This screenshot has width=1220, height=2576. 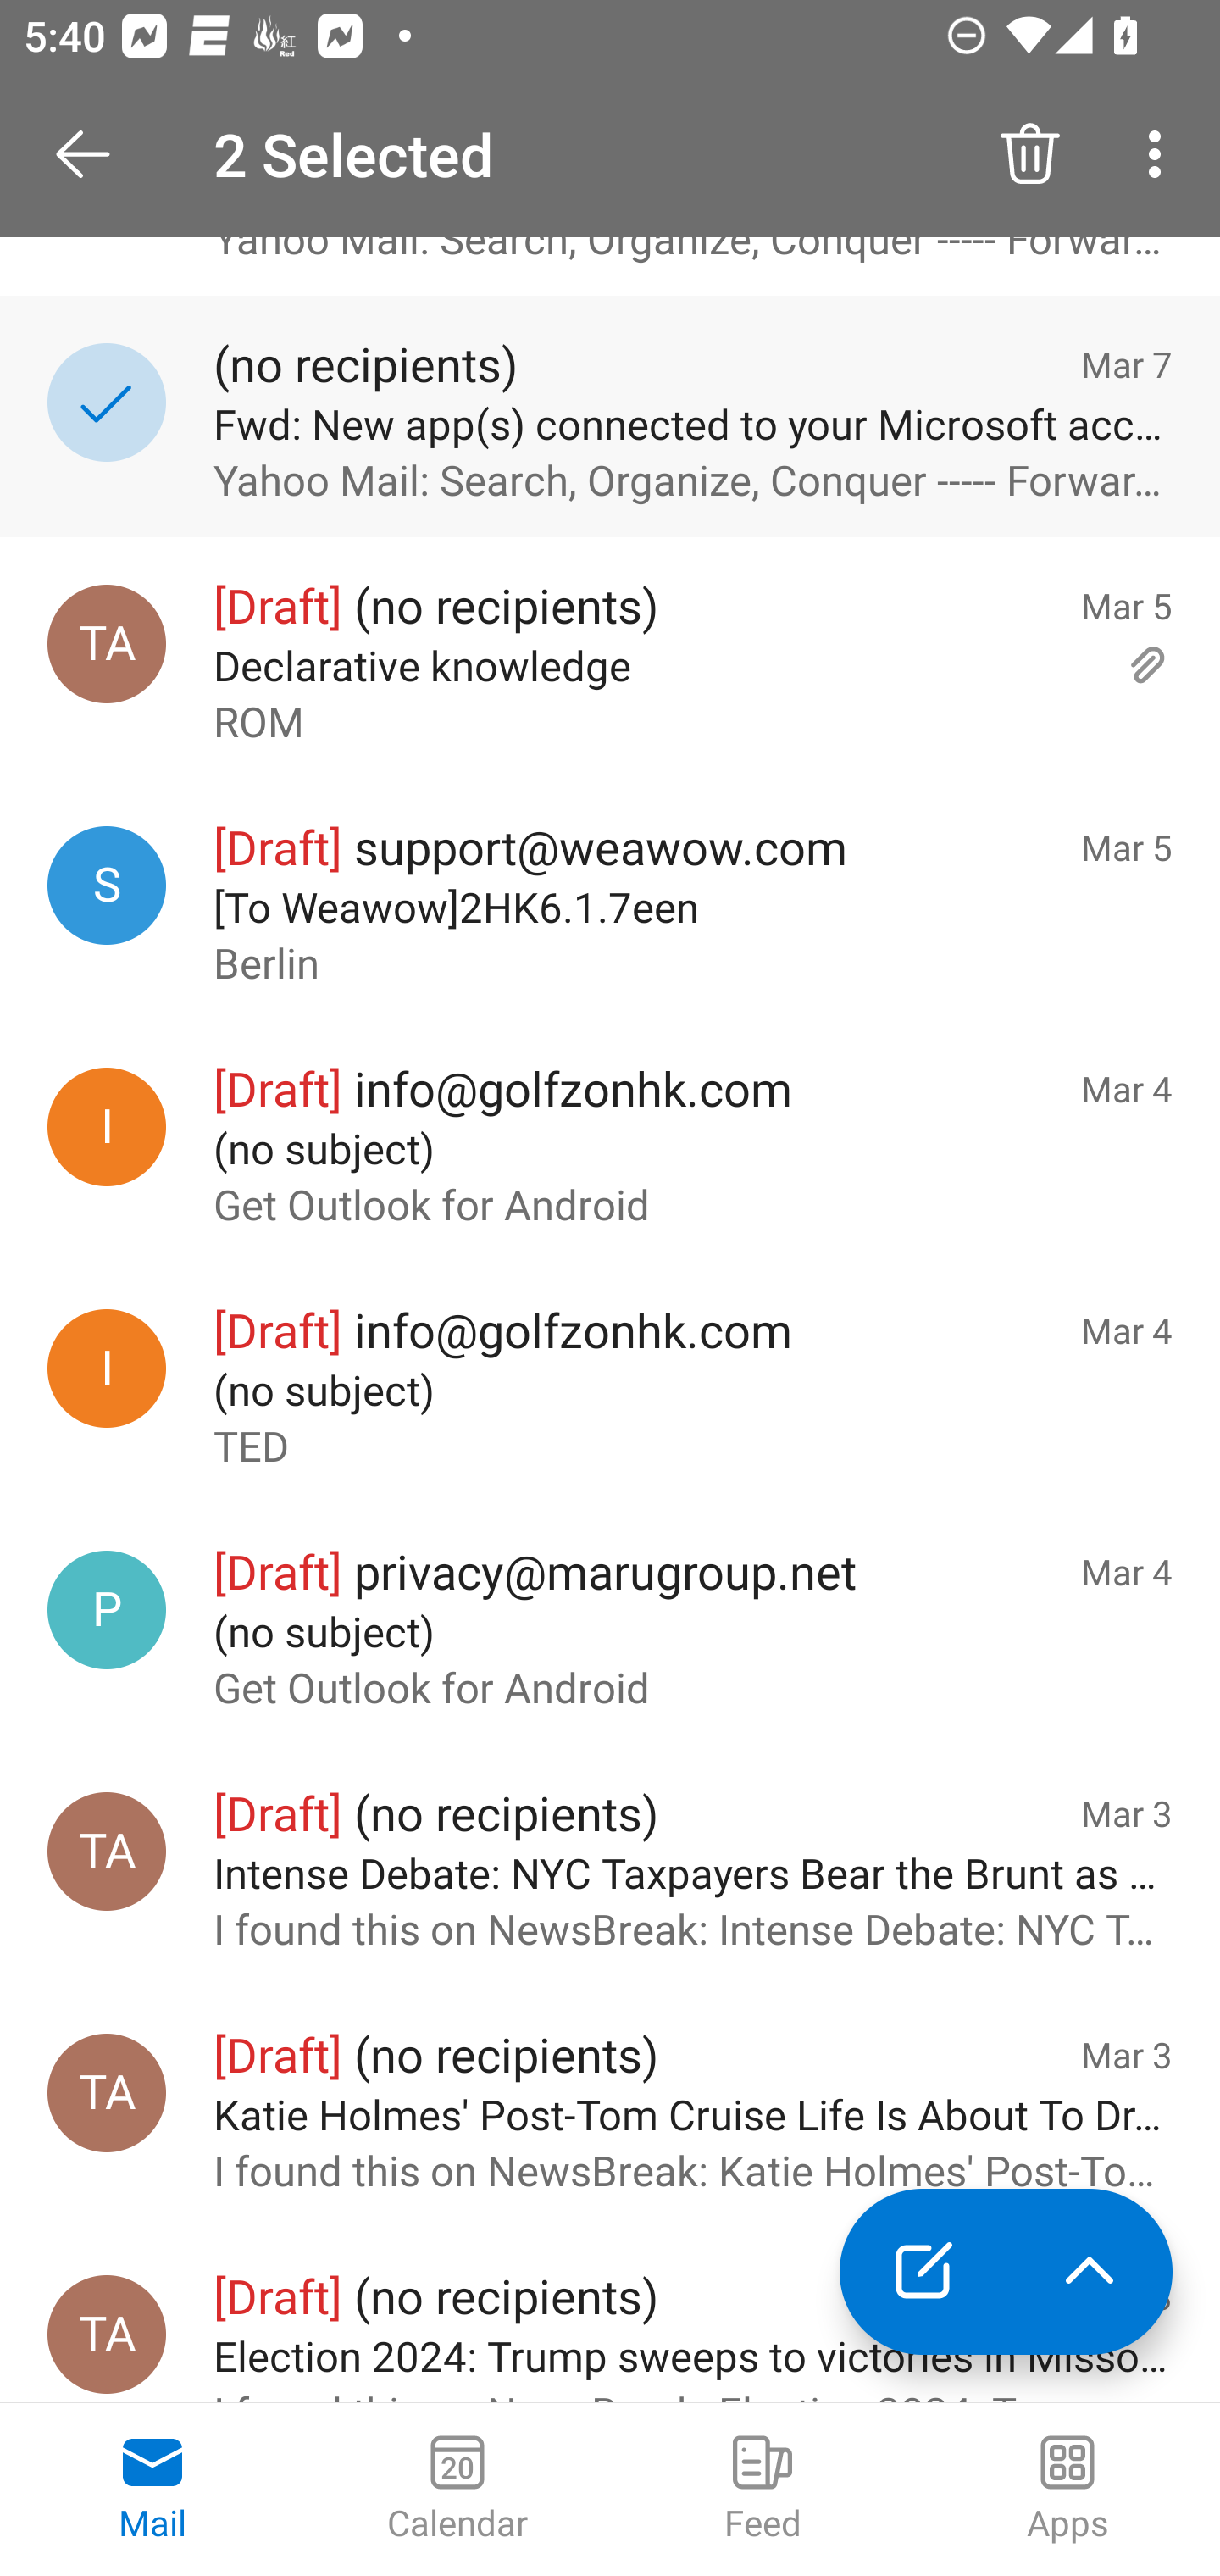 I want to click on Open Navigation Drawer, so click(x=94, y=154).